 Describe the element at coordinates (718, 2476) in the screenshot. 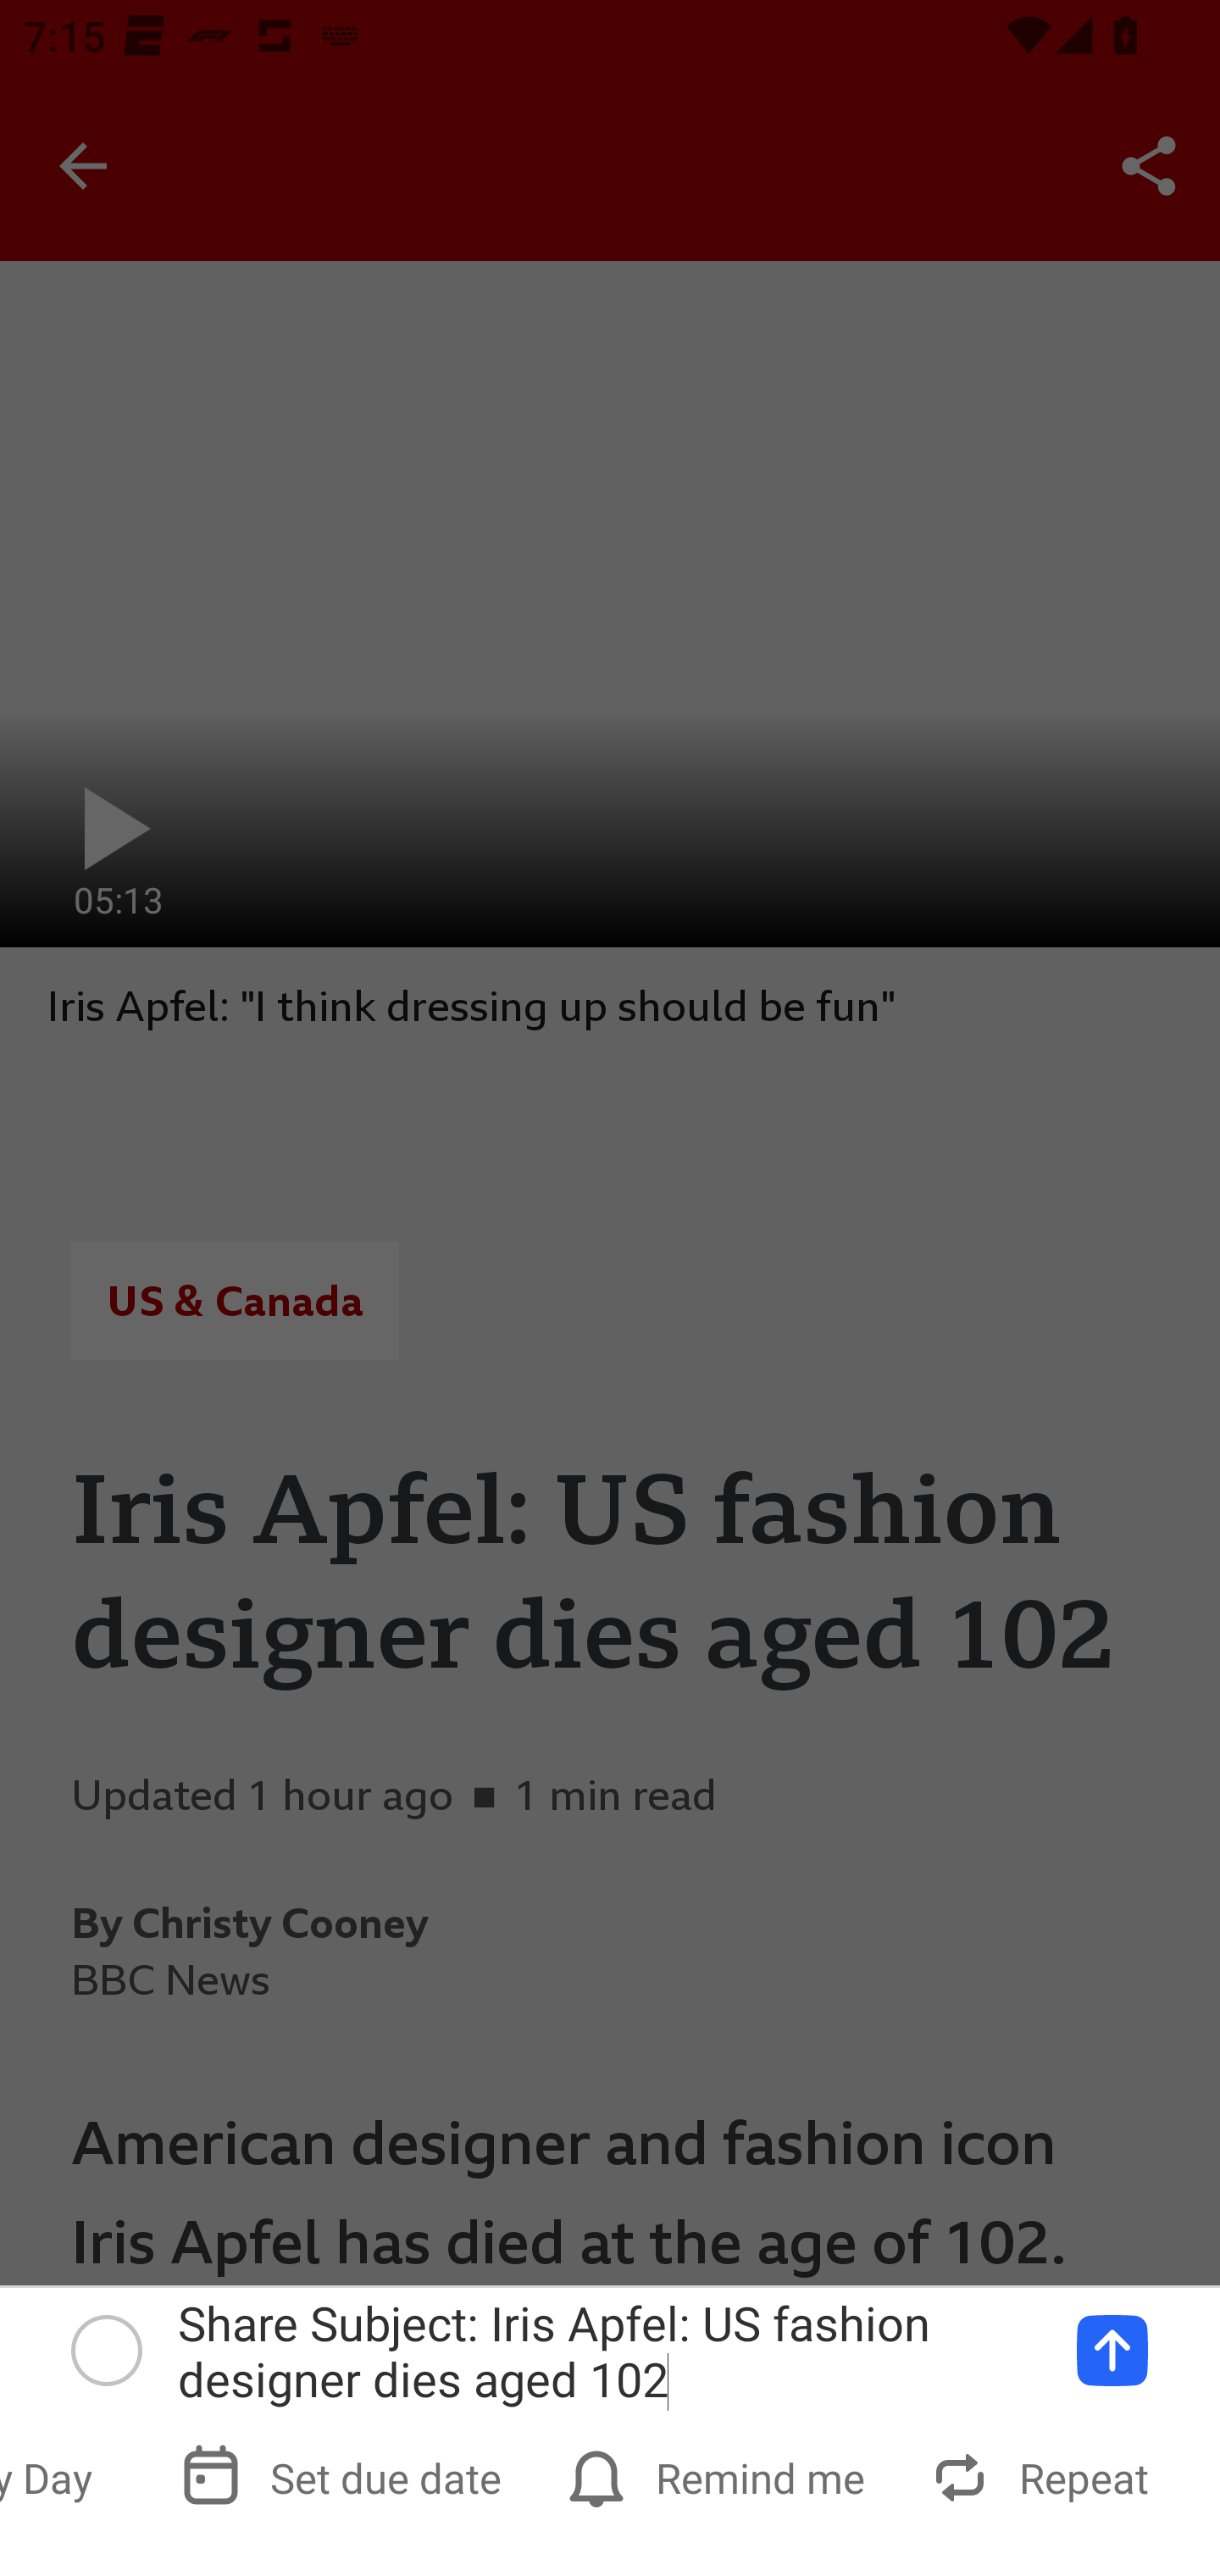

I see `Remind me` at that location.